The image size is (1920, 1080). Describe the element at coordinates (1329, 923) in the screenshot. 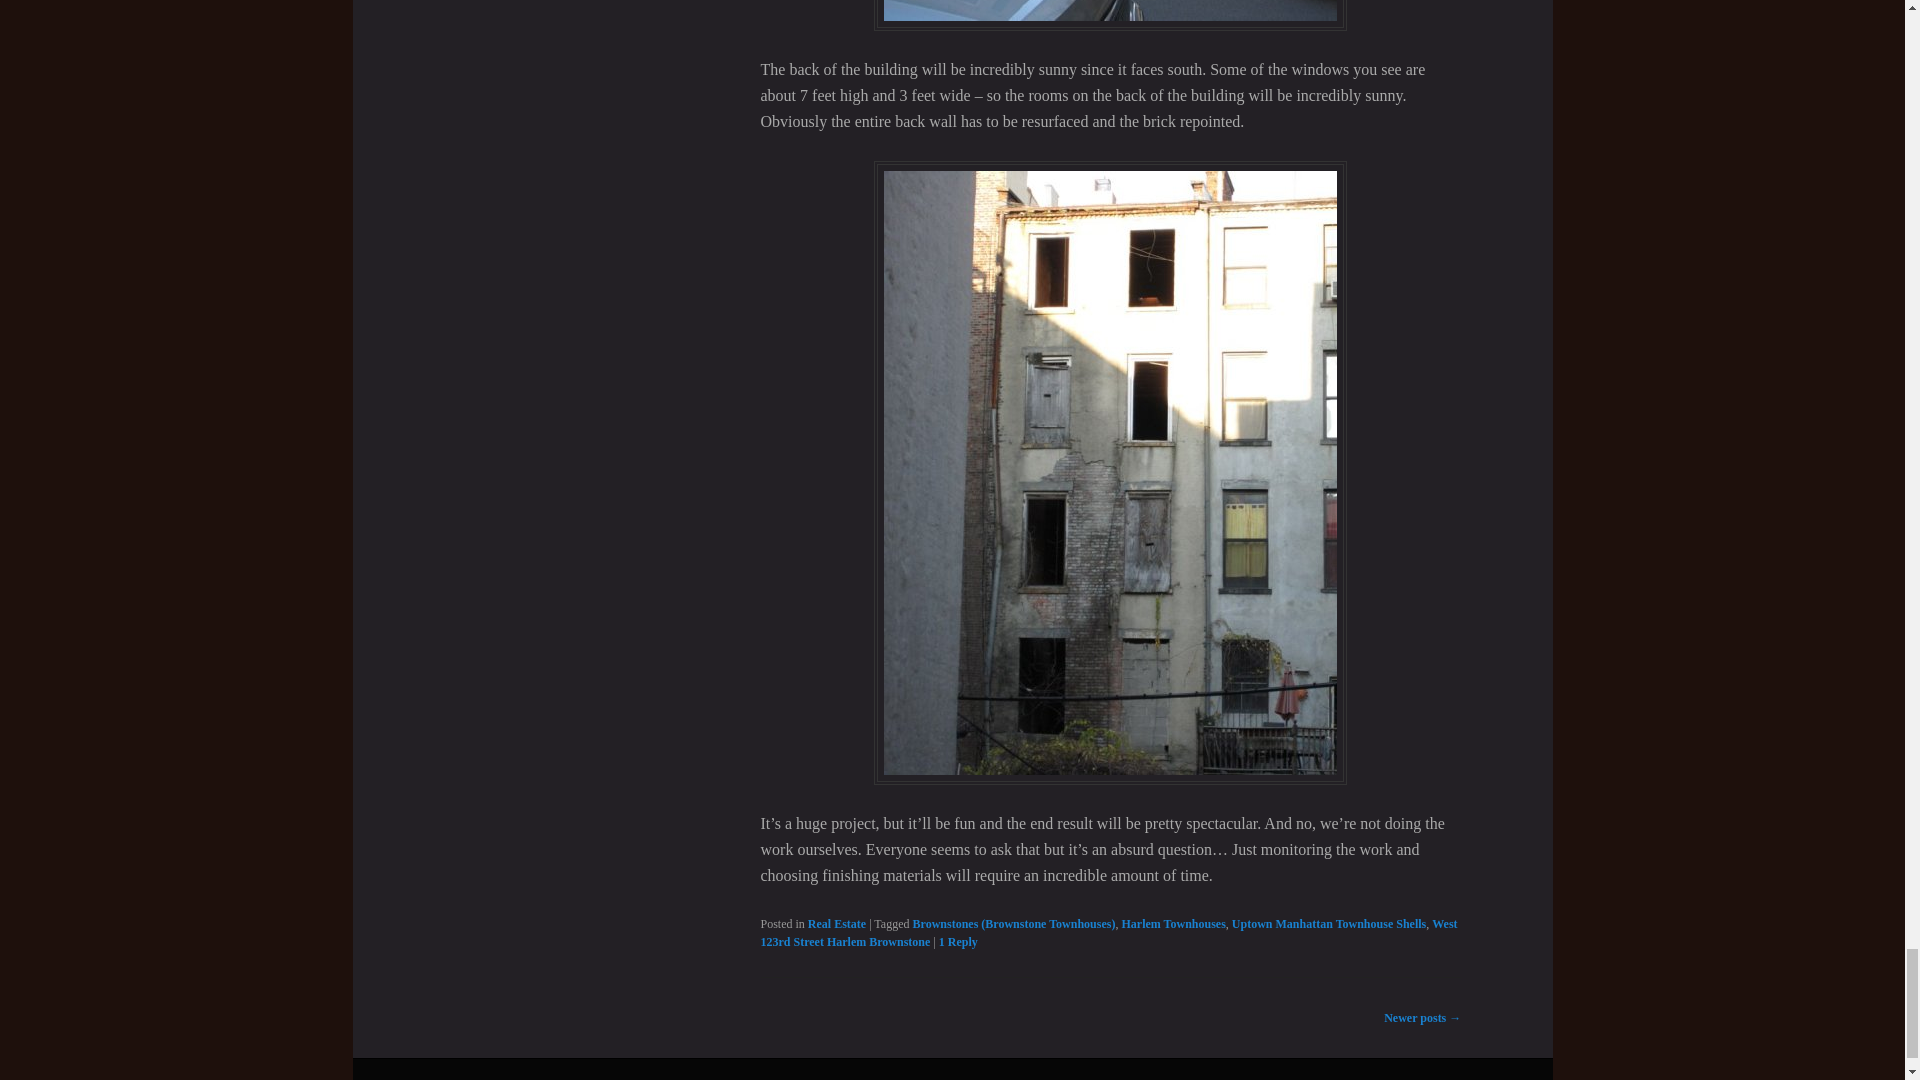

I see `Uptown Manhattan Townhouse Shells` at that location.